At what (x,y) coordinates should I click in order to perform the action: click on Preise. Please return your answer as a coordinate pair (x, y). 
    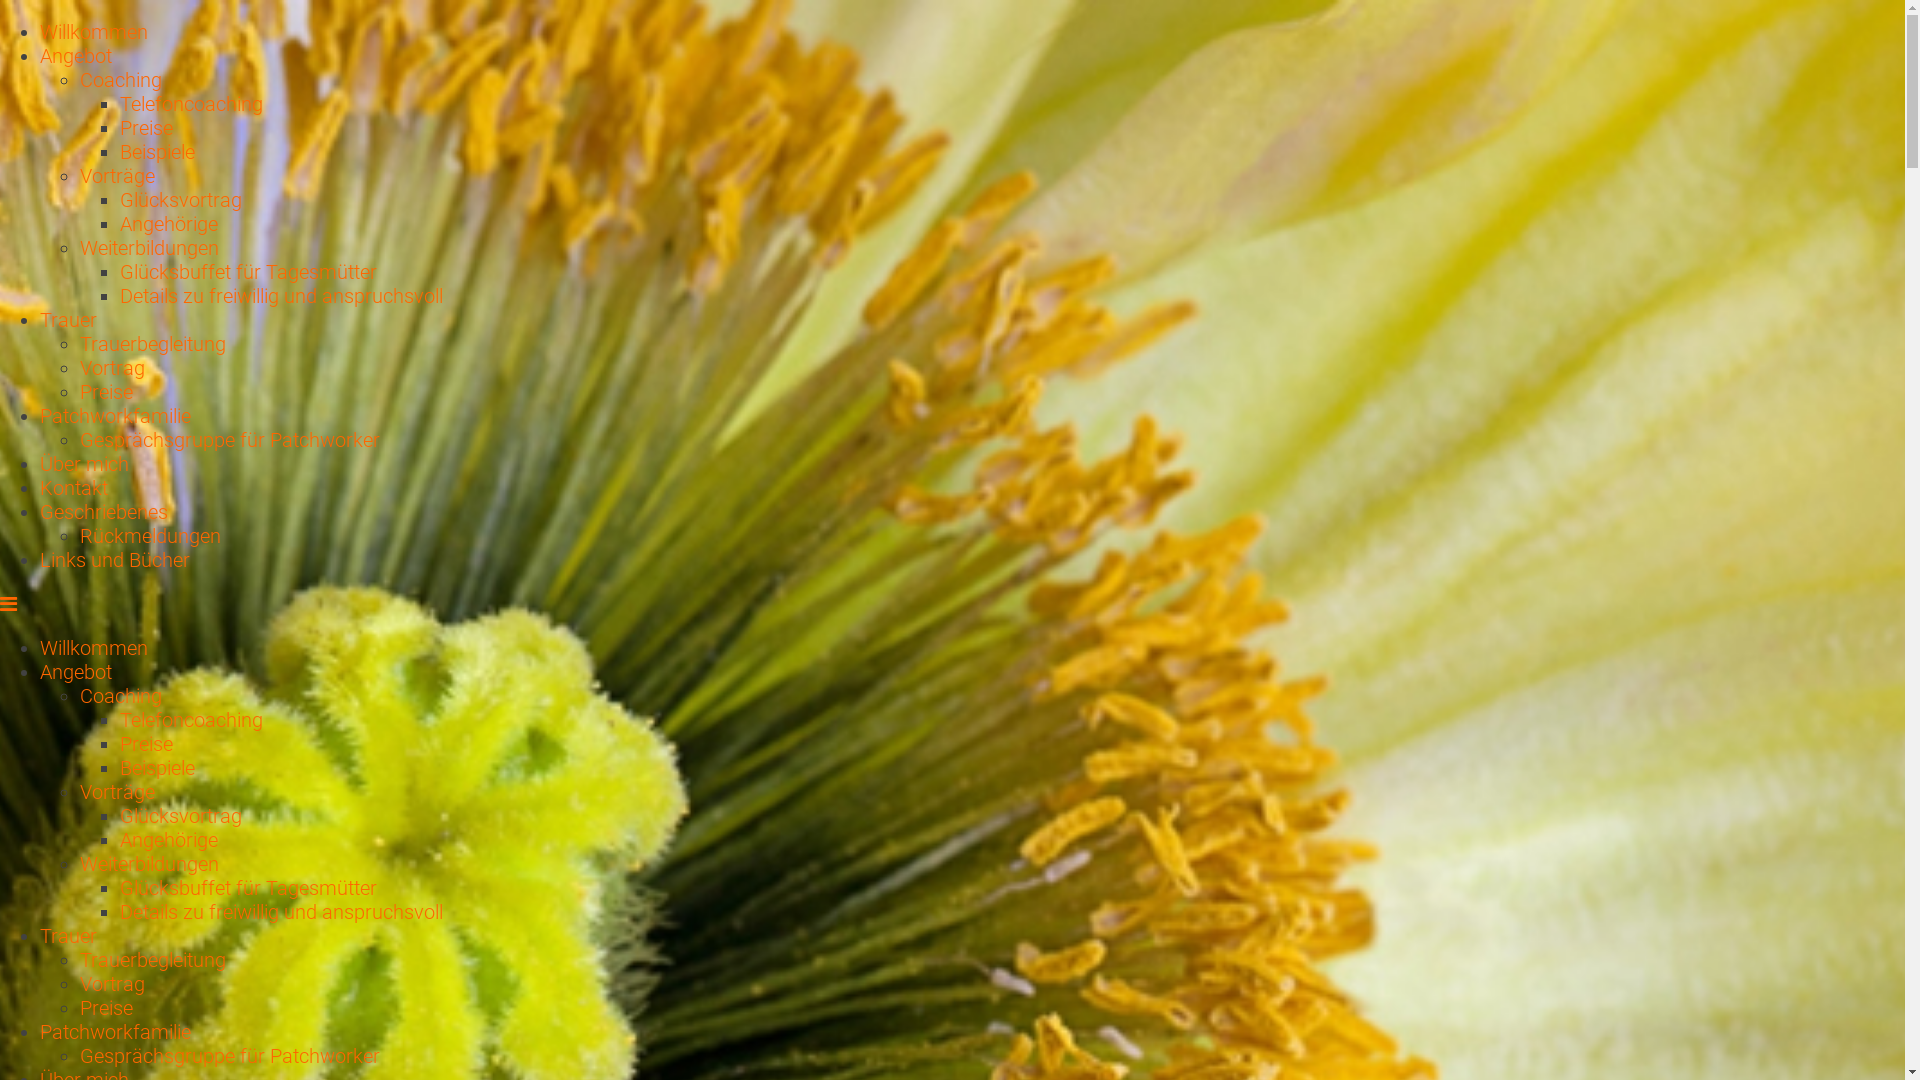
    Looking at the image, I should click on (146, 128).